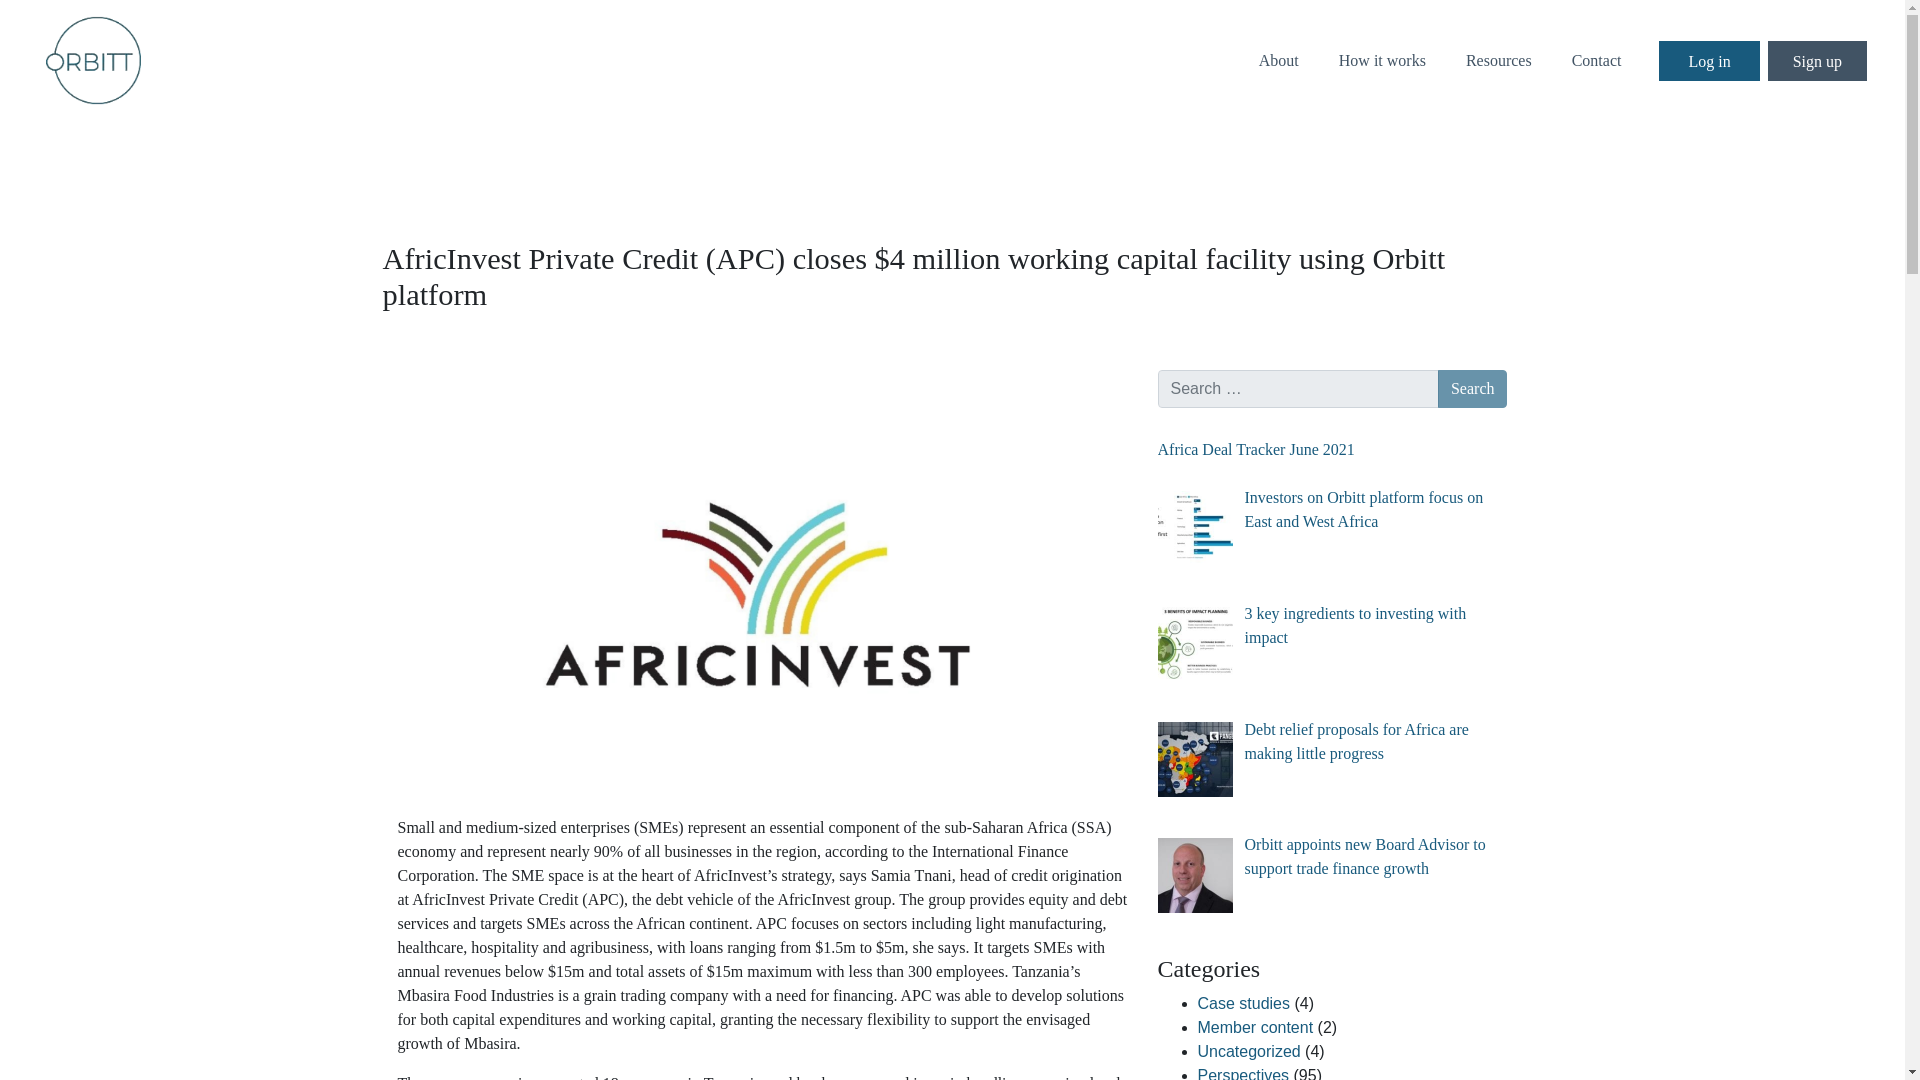 This screenshot has width=1920, height=1080. I want to click on Log in, so click(1708, 59).